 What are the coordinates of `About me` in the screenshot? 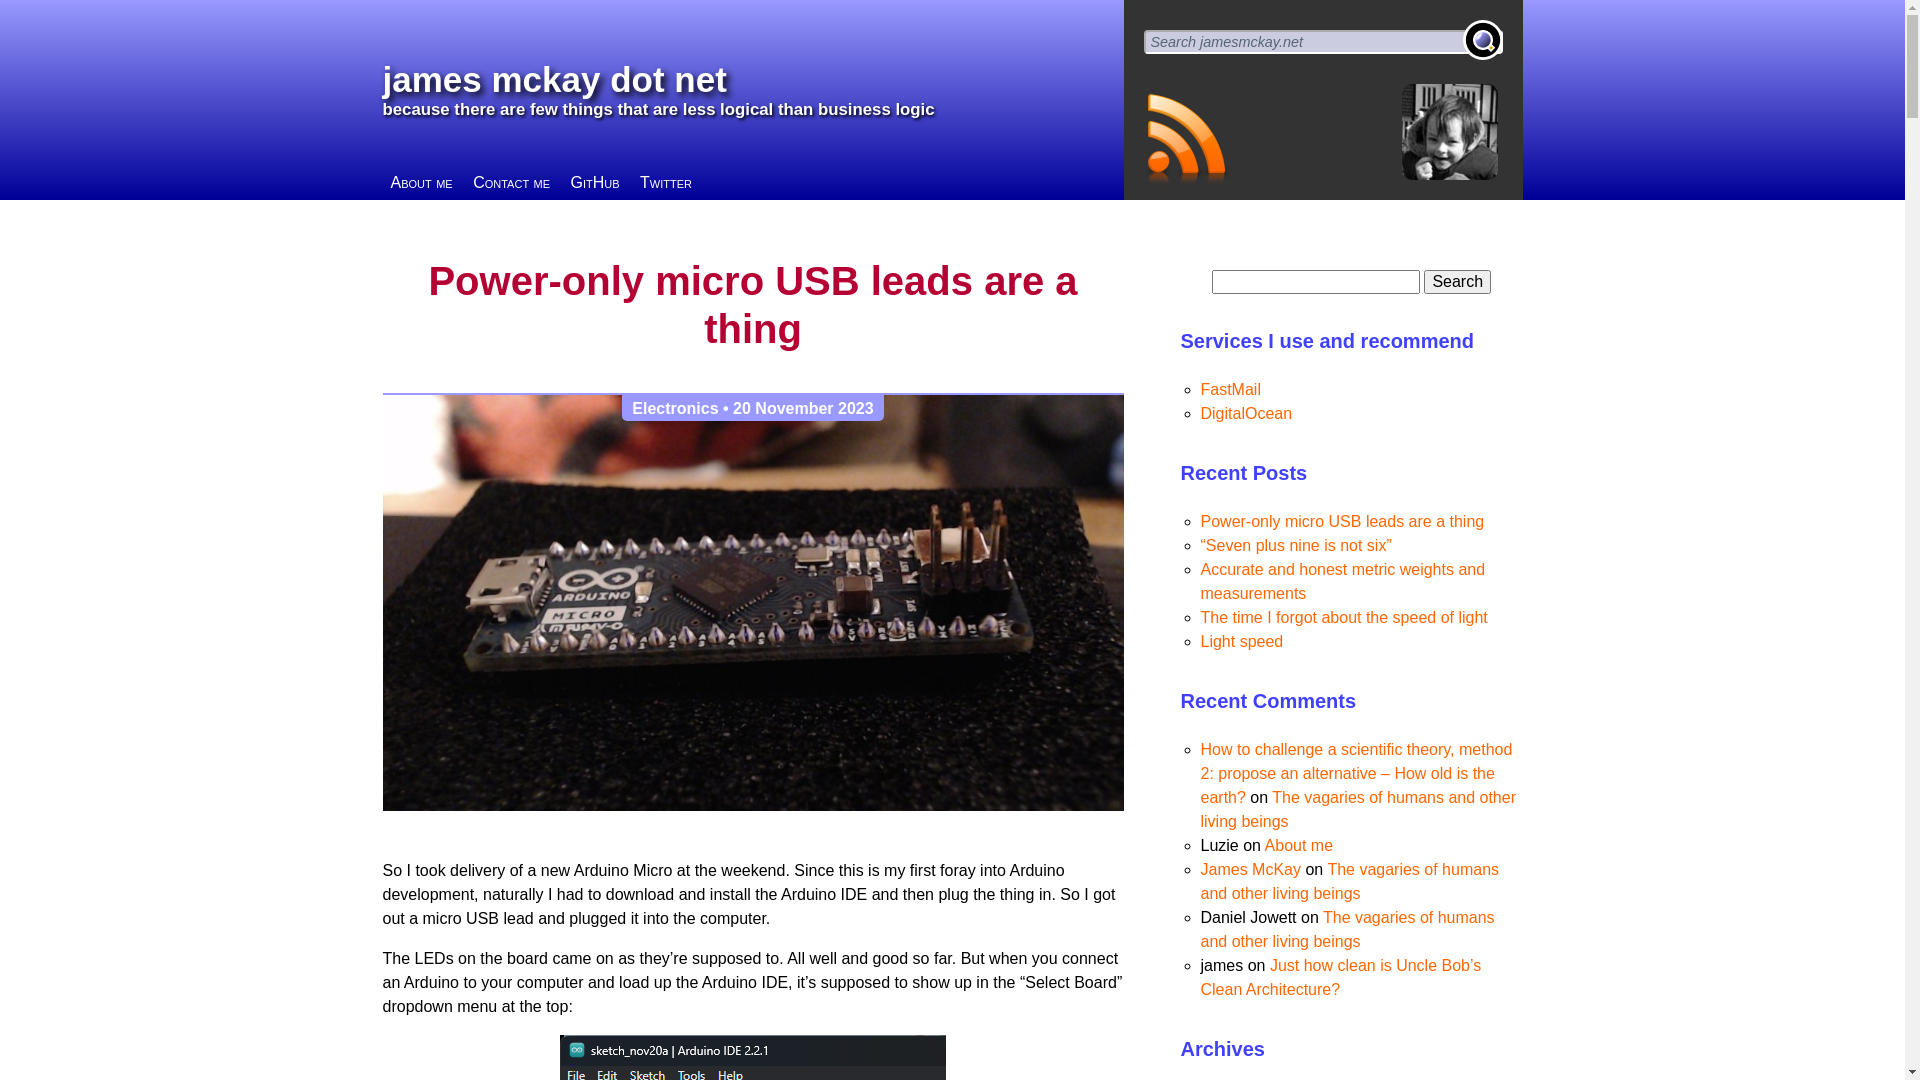 It's located at (1299, 846).